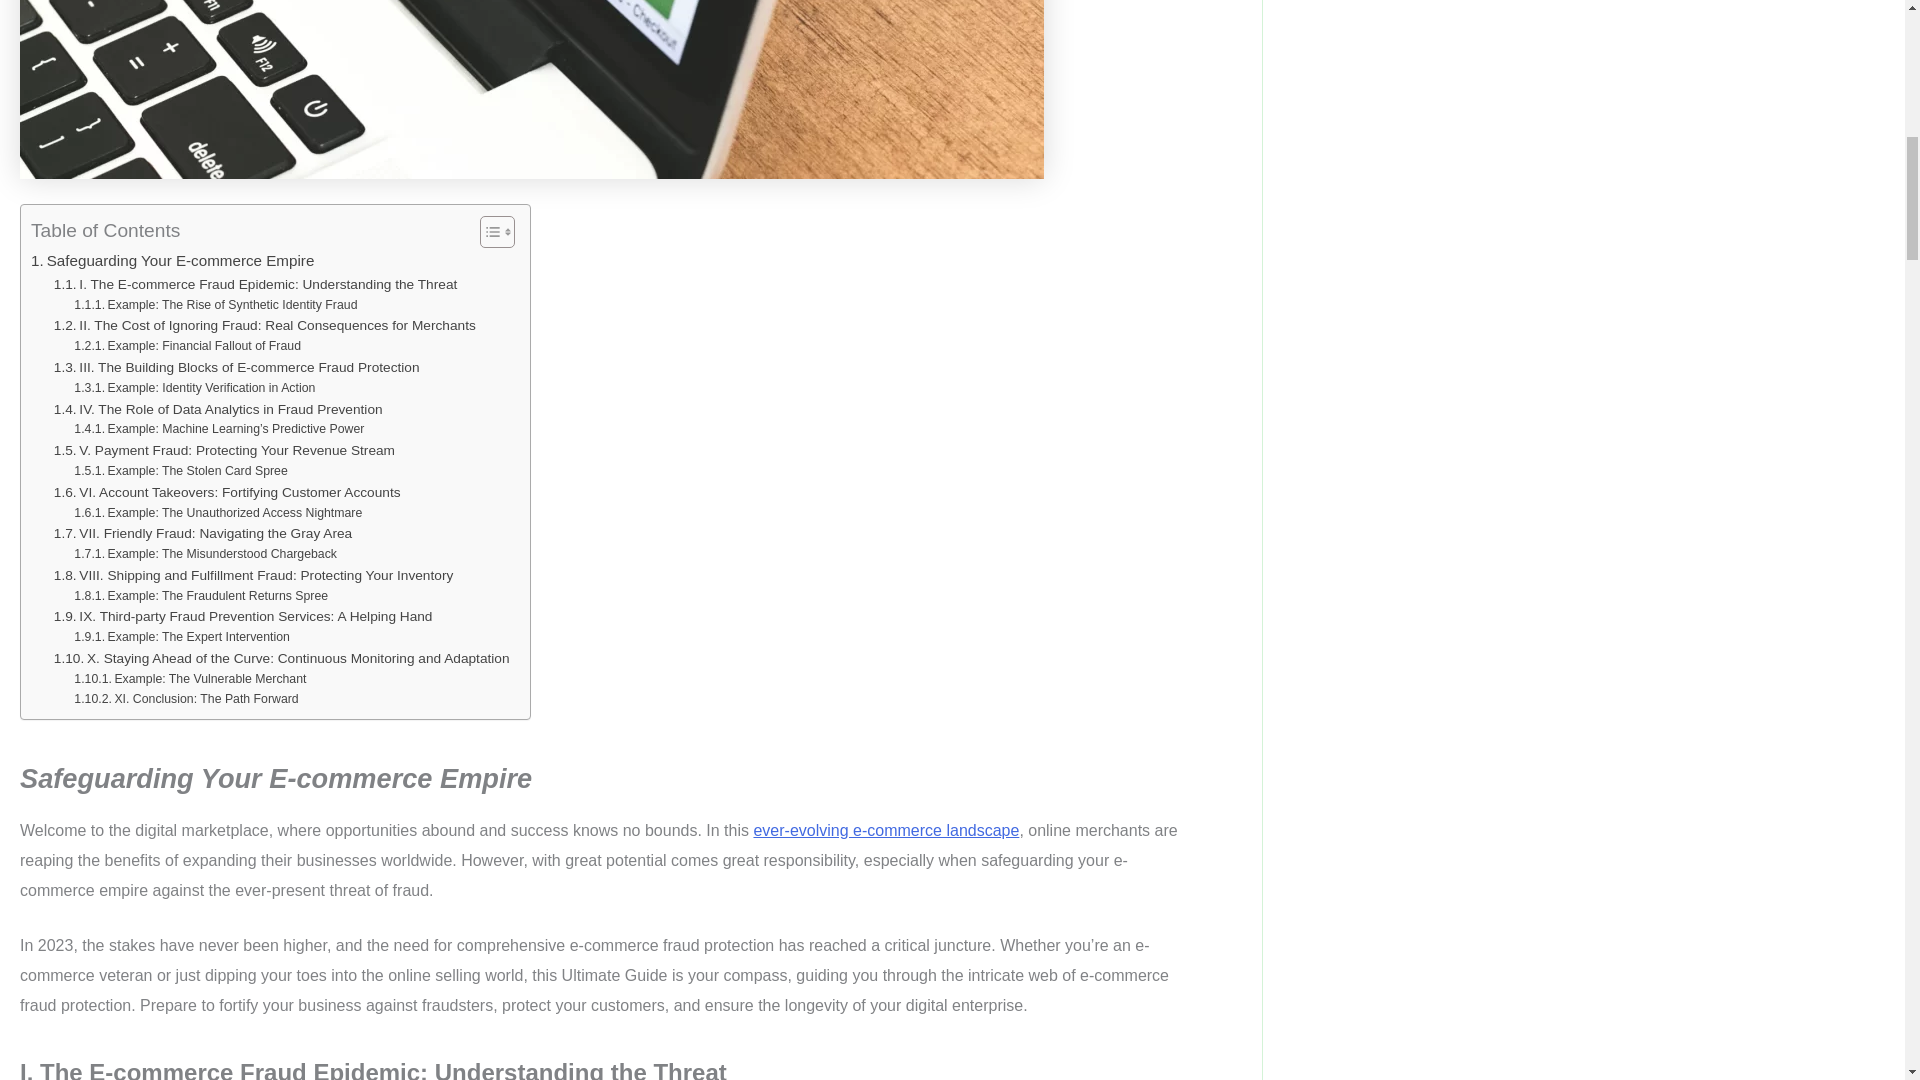 The height and width of the screenshot is (1080, 1920). Describe the element at coordinates (188, 346) in the screenshot. I see `Example: Financial Fallout of Fraud` at that location.